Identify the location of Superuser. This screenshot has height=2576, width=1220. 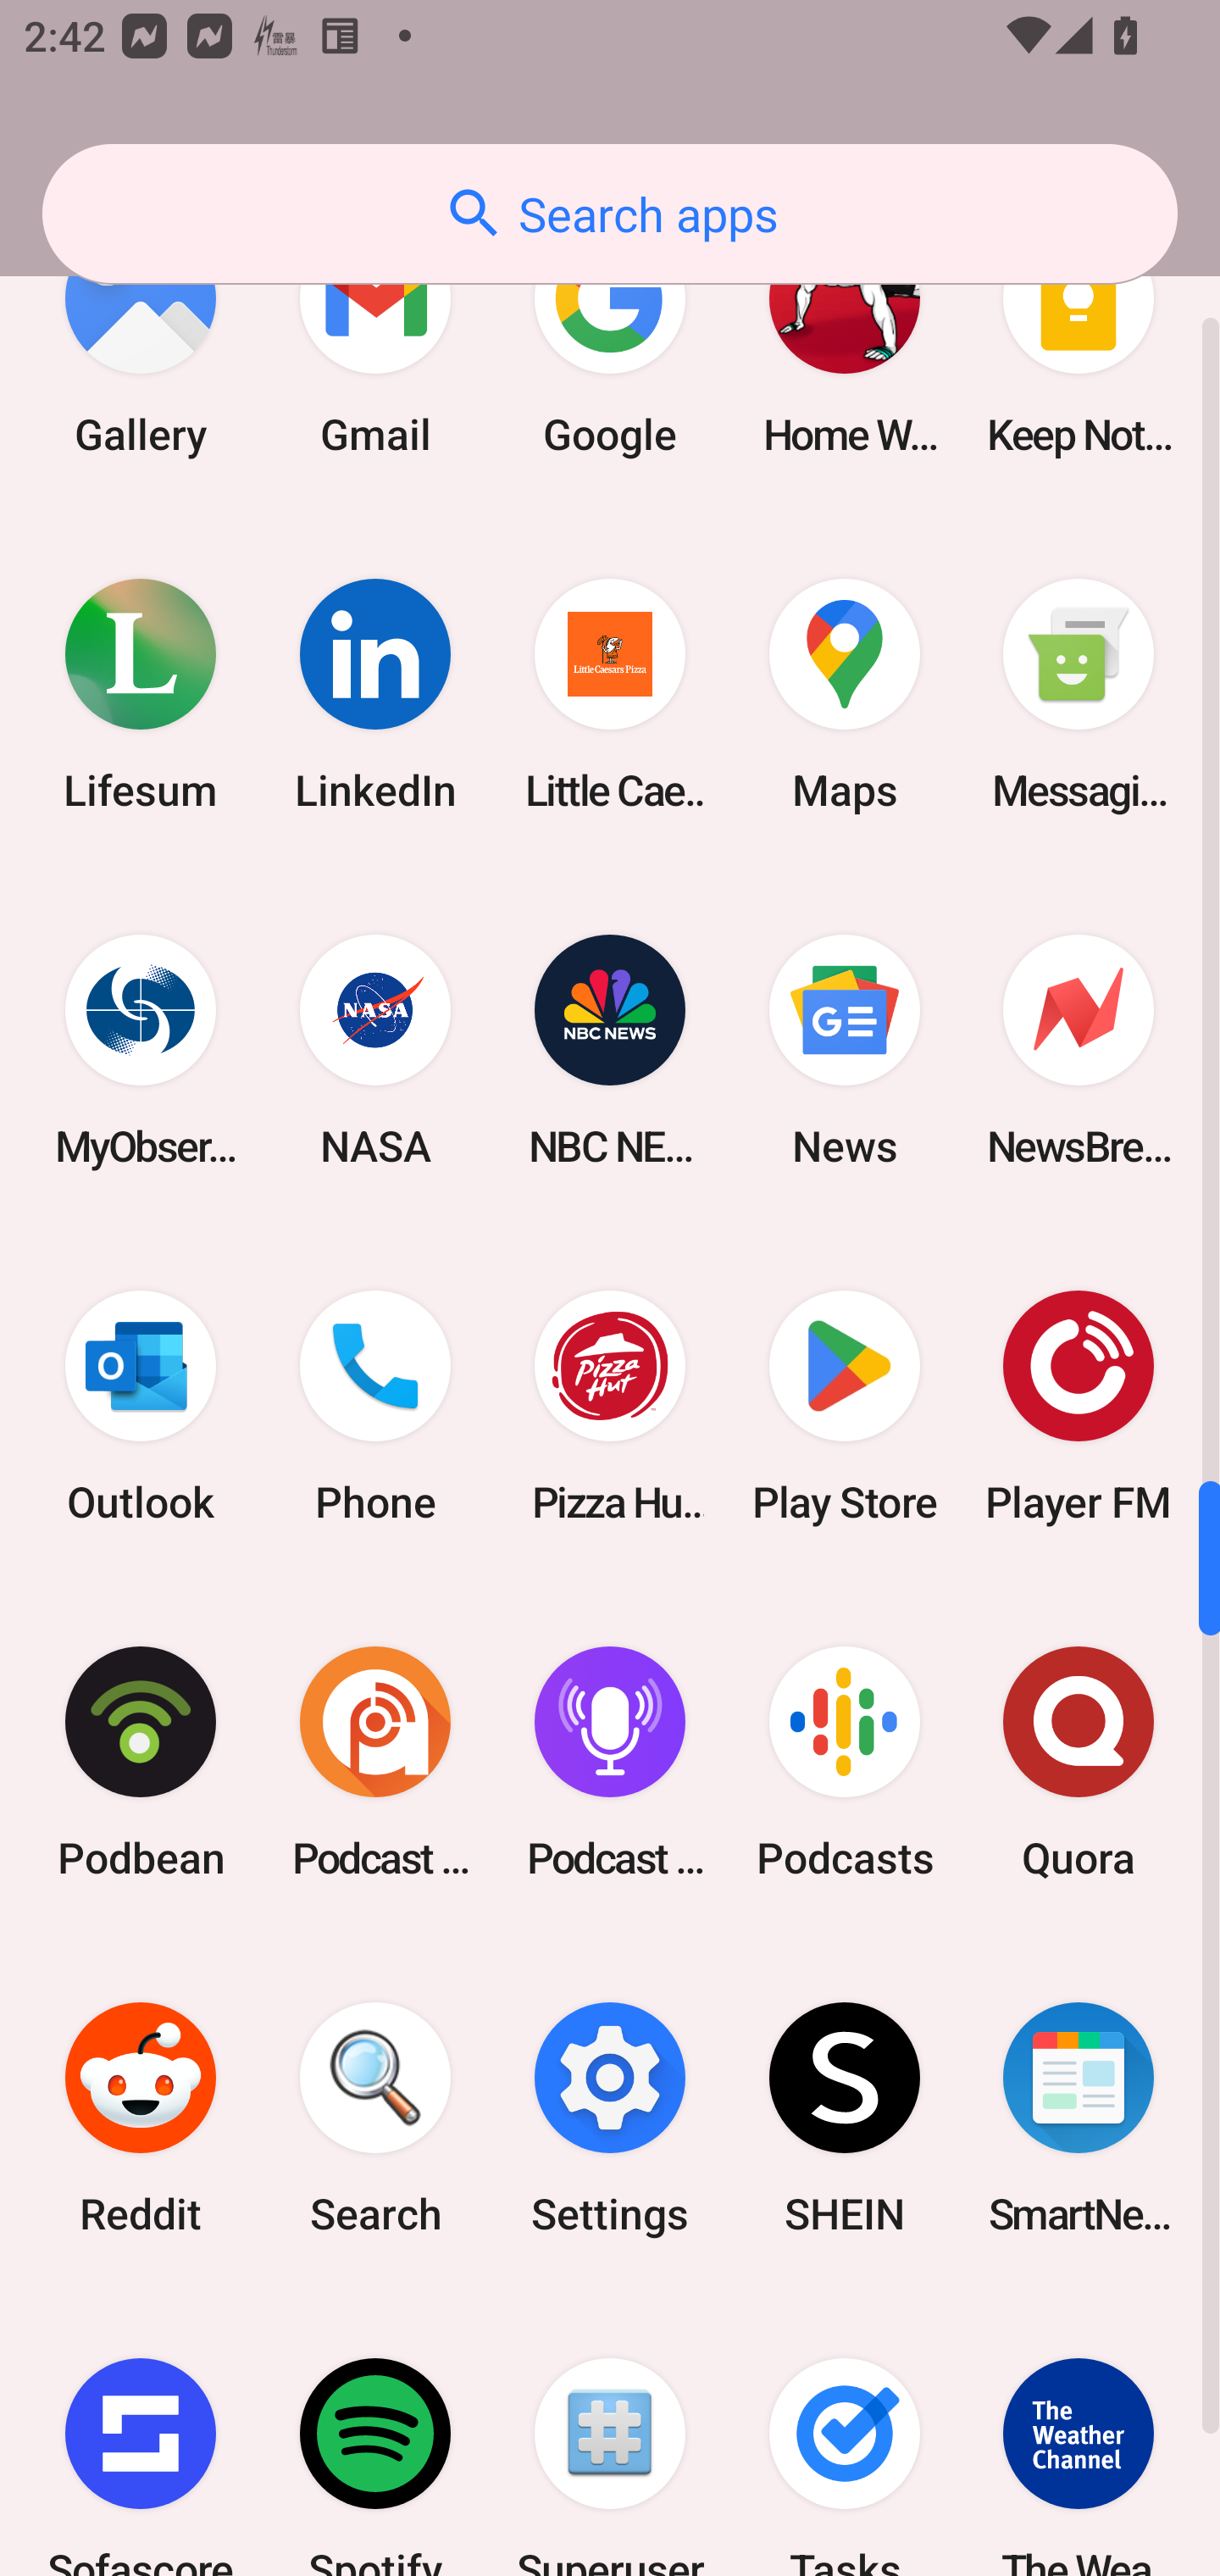
(610, 2435).